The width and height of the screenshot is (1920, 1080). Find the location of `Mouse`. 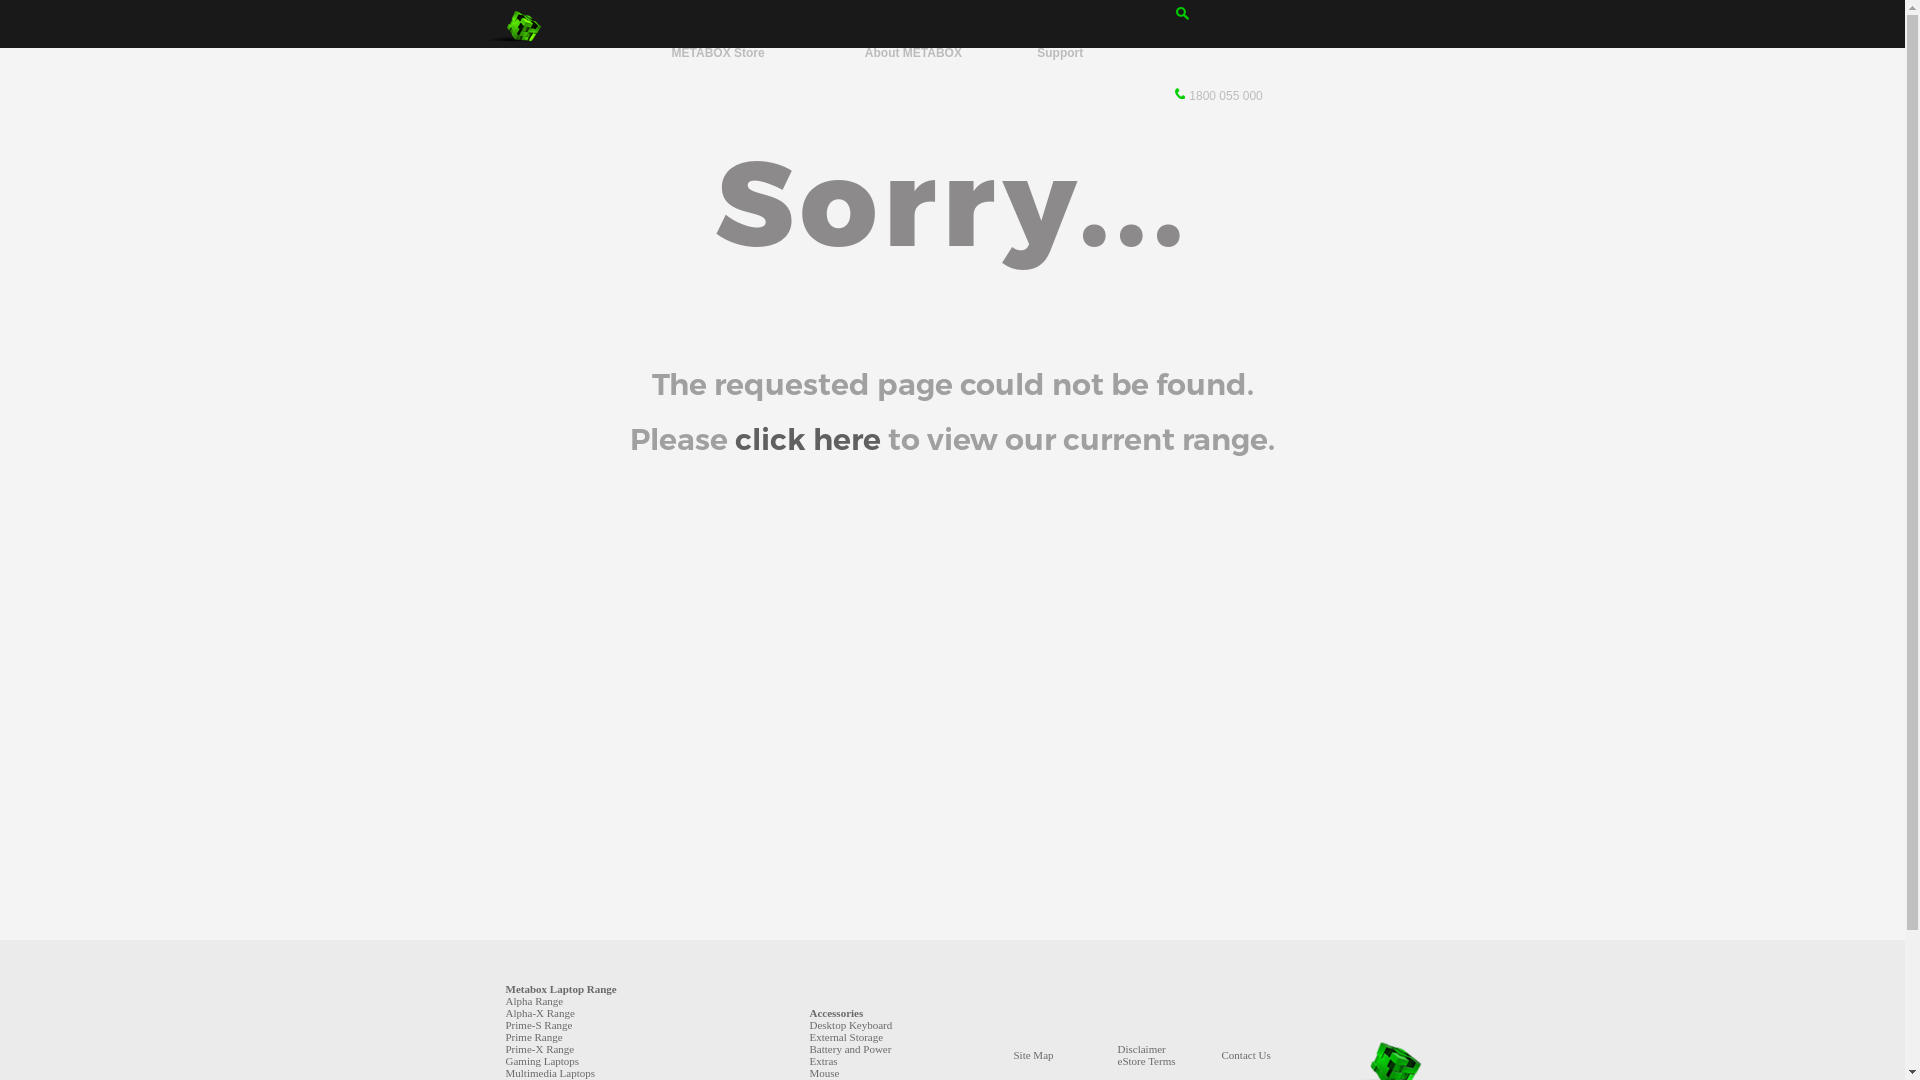

Mouse is located at coordinates (825, 1073).